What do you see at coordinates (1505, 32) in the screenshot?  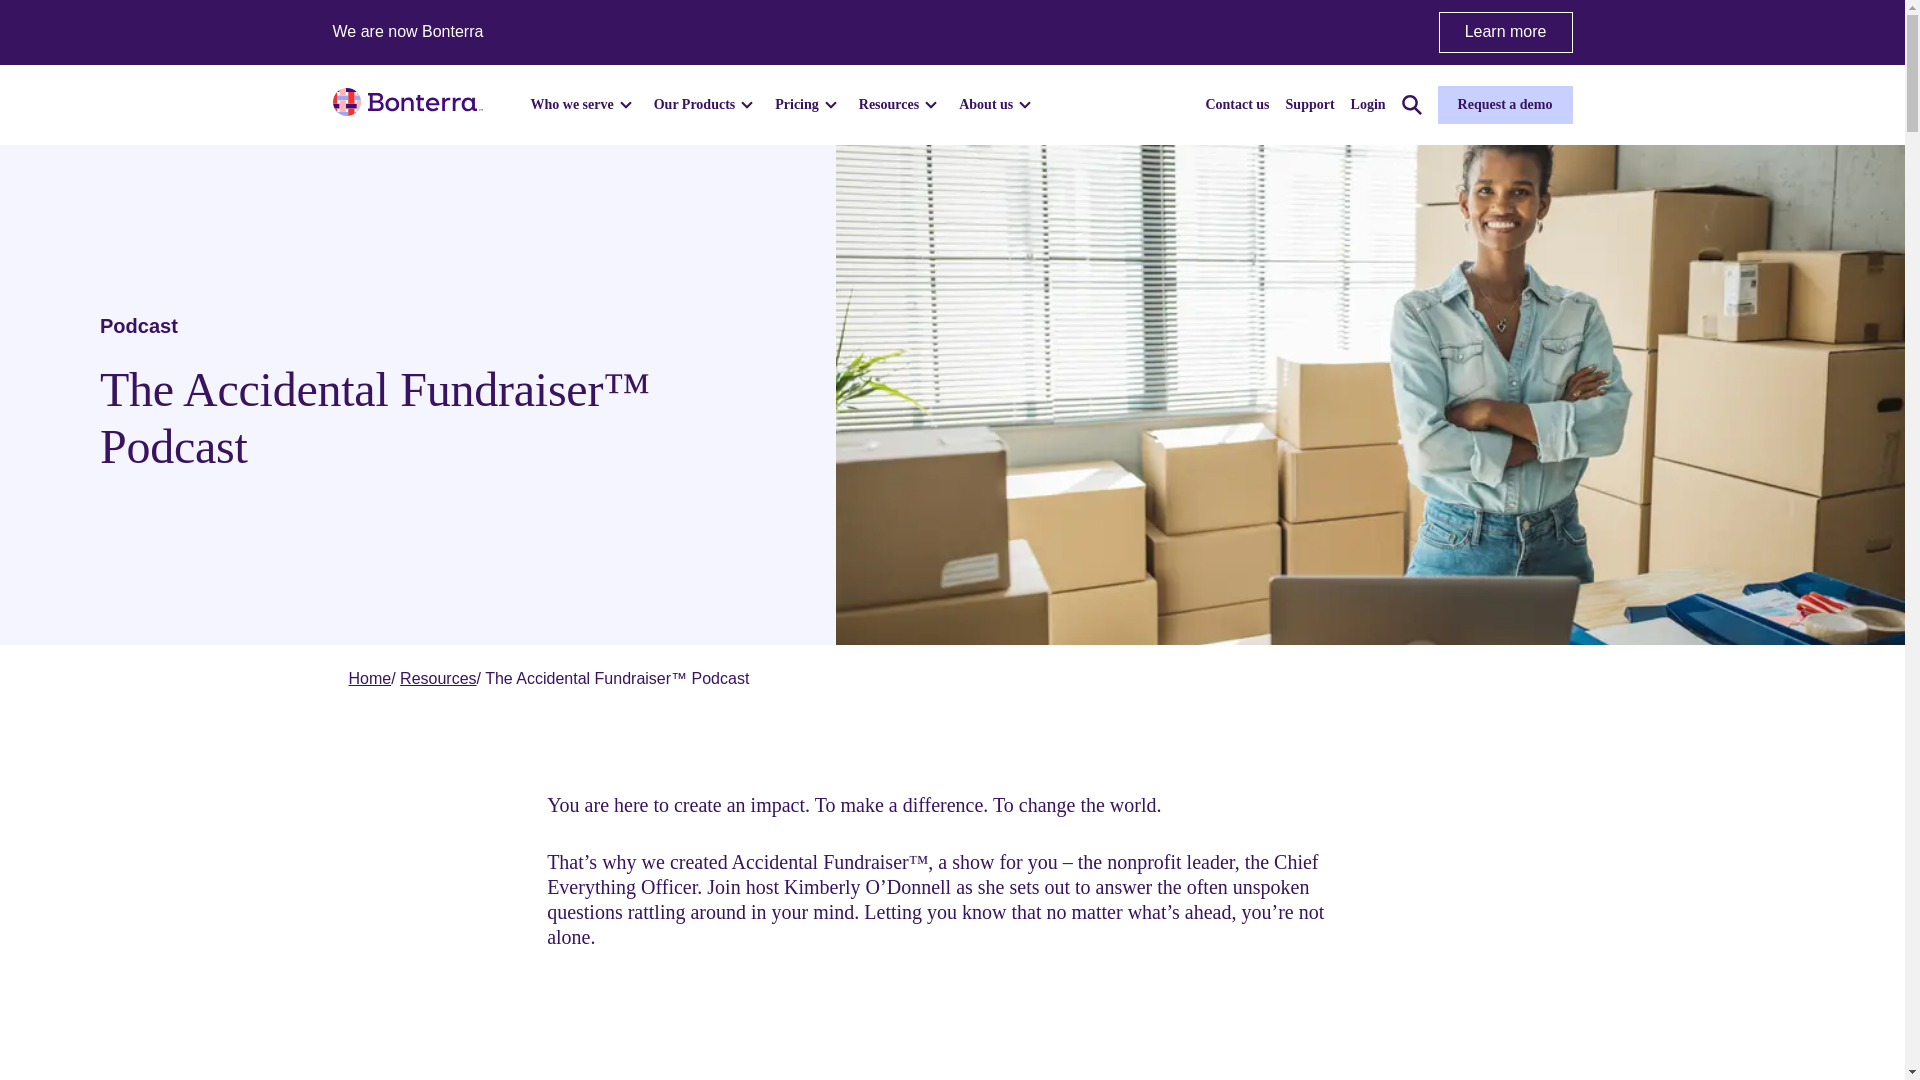 I see `Learn more` at bounding box center [1505, 32].